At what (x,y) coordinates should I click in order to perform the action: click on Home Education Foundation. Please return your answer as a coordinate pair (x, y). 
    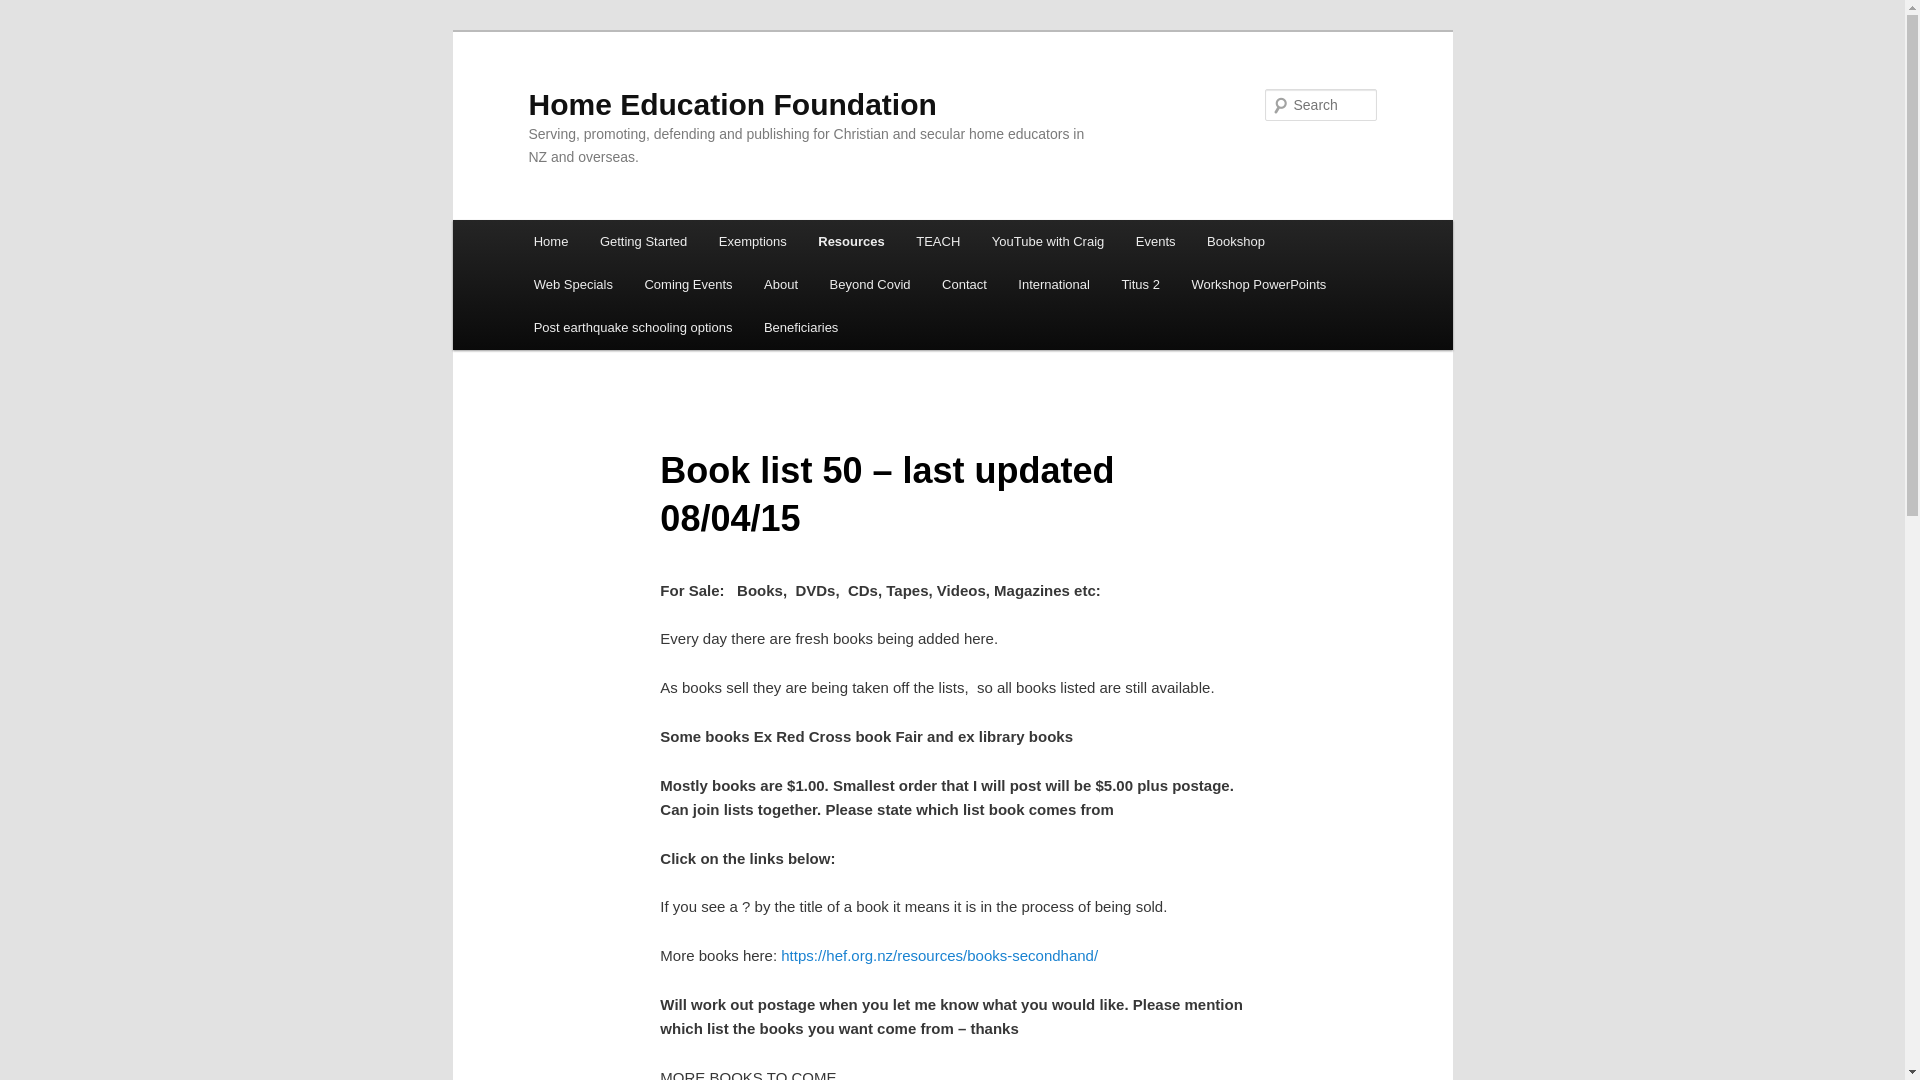
    Looking at the image, I should click on (732, 104).